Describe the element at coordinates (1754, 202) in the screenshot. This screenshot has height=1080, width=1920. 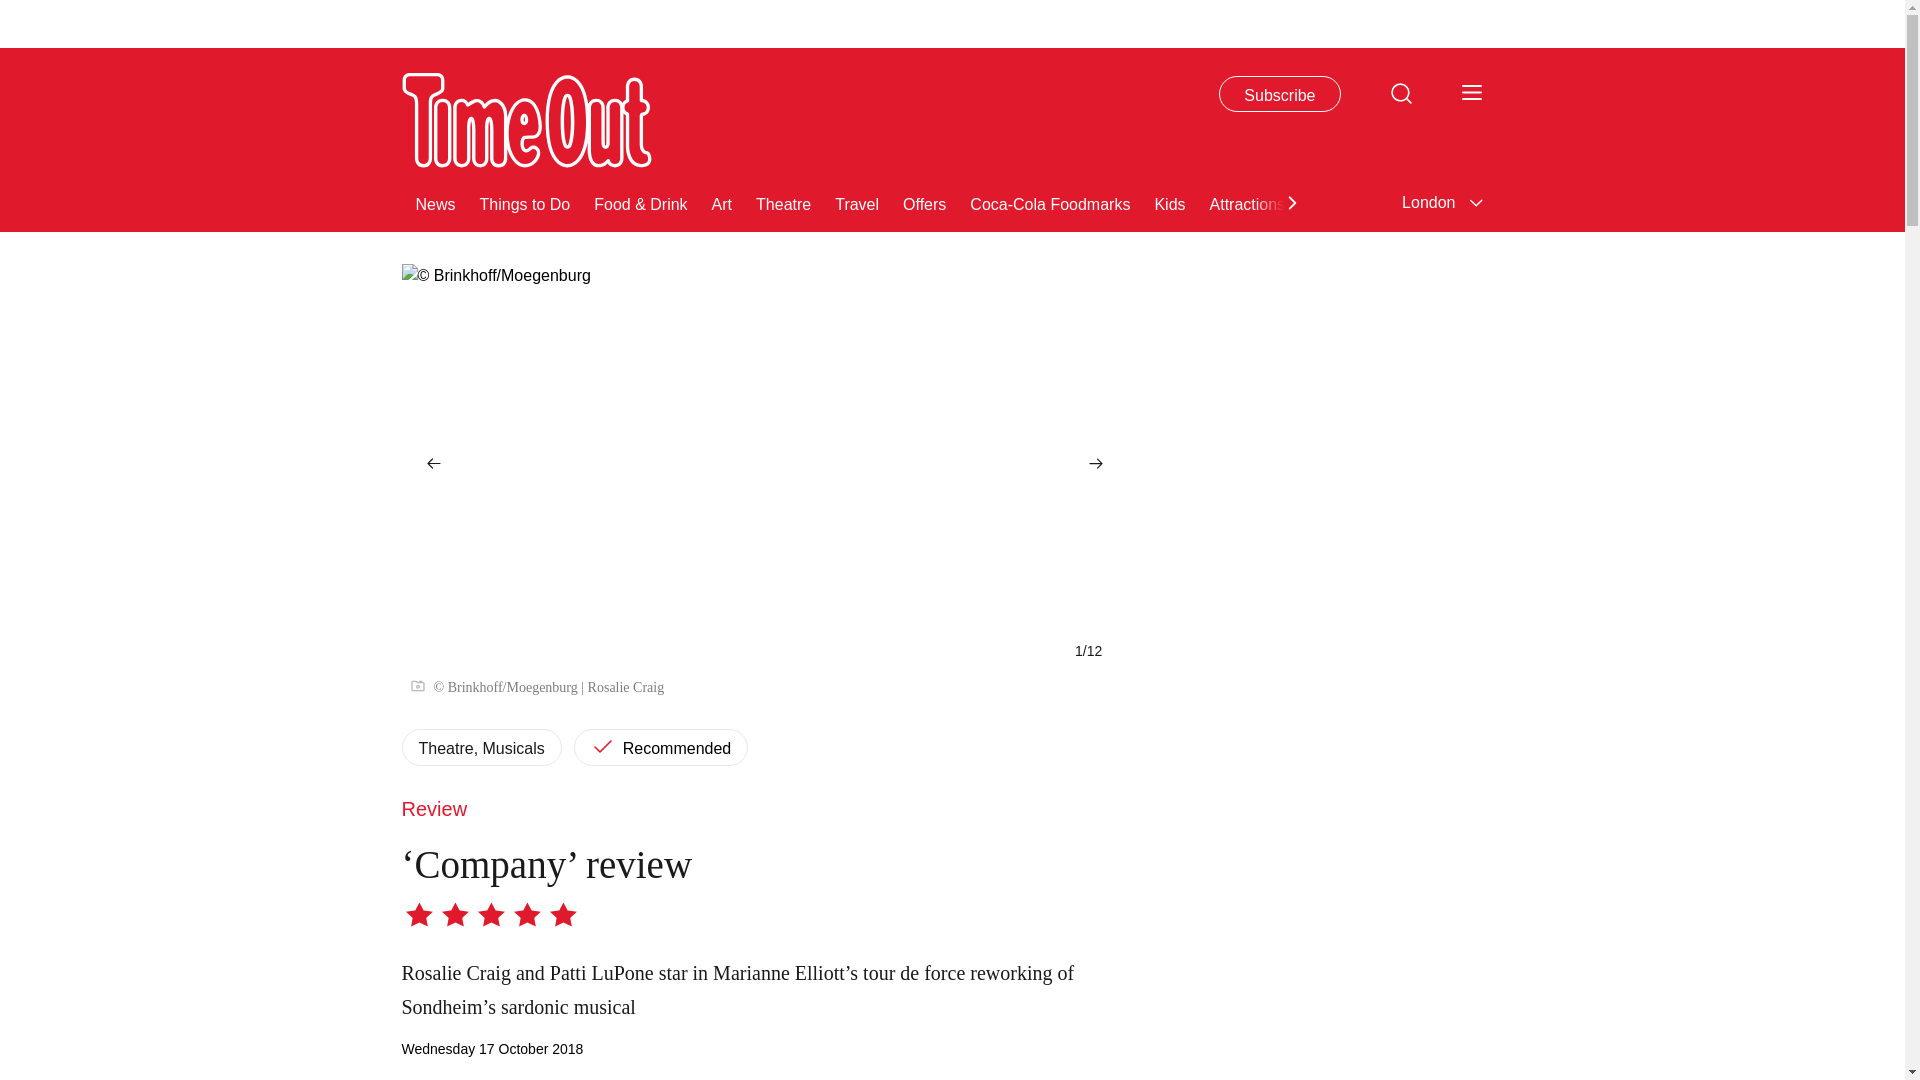
I see `Feeling Spontaneous?` at that location.